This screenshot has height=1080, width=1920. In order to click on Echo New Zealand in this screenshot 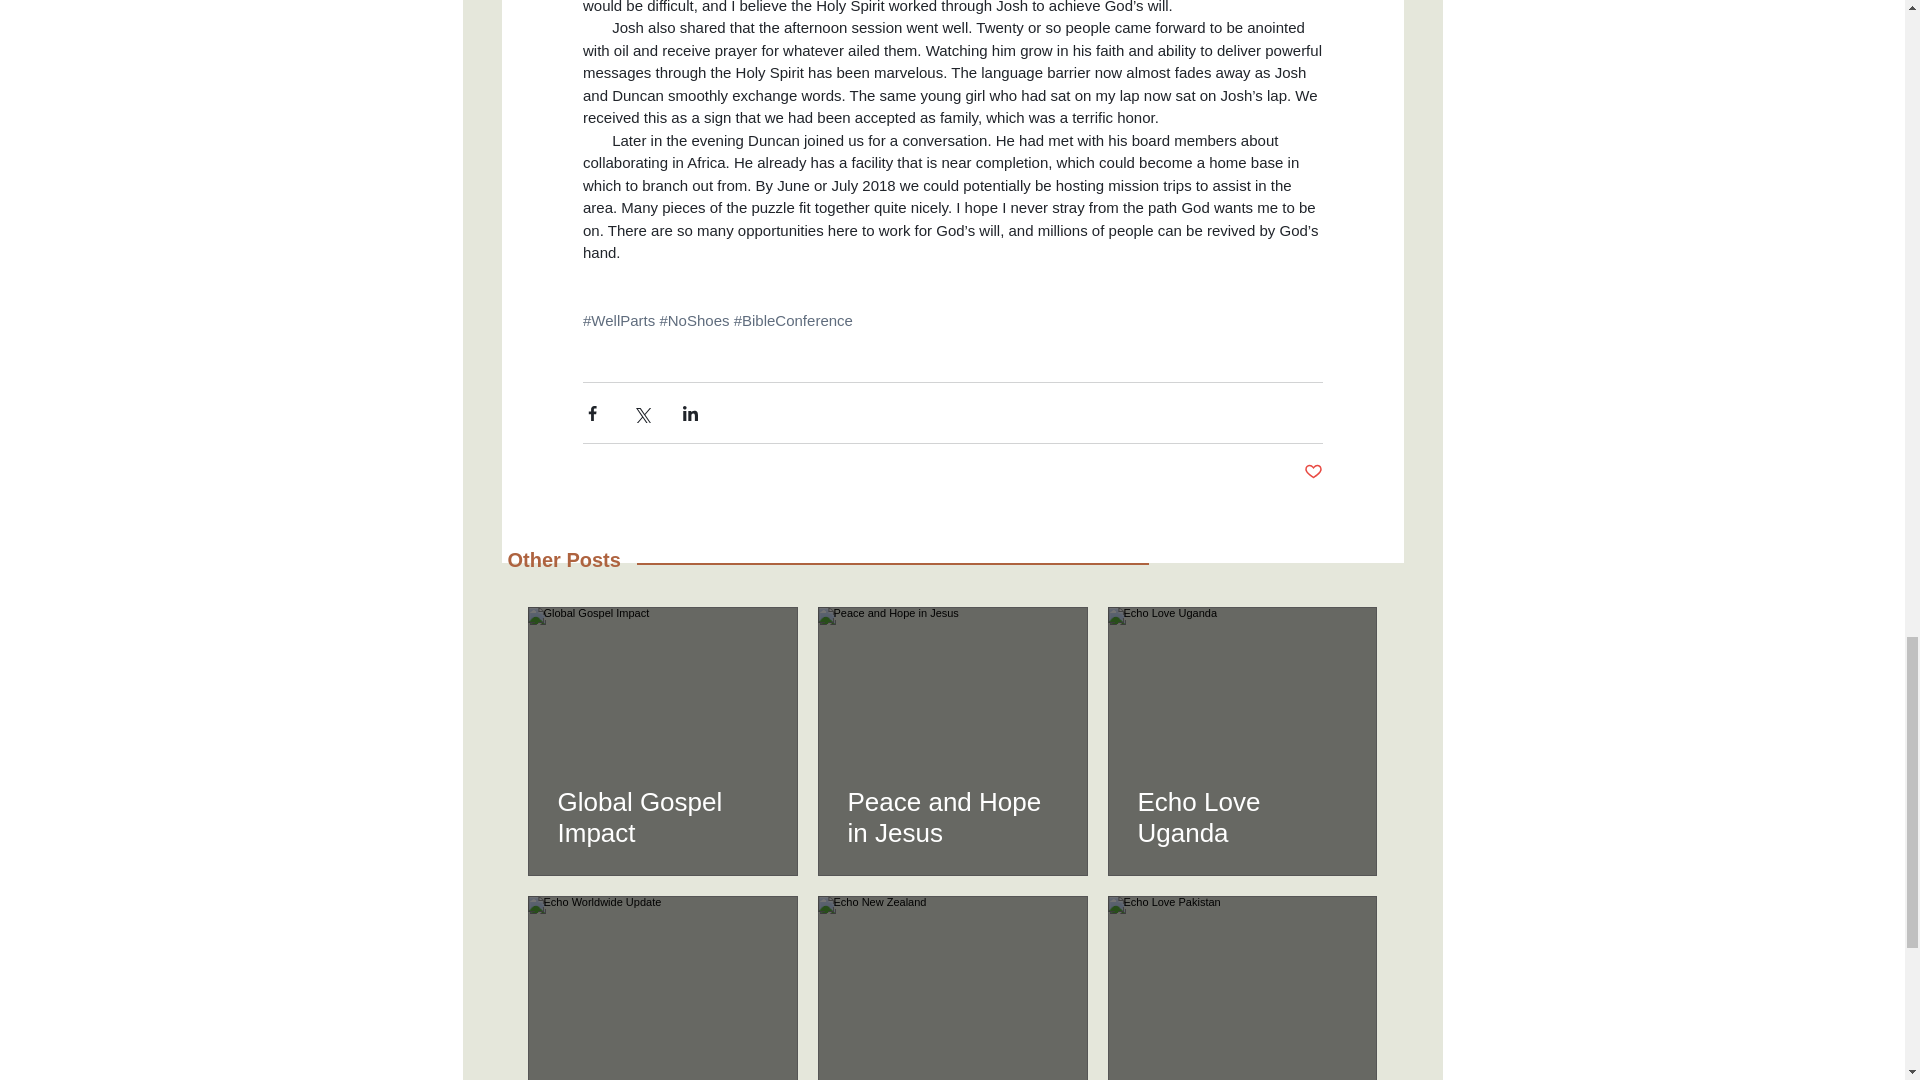, I will do `click(952, 1077)`.